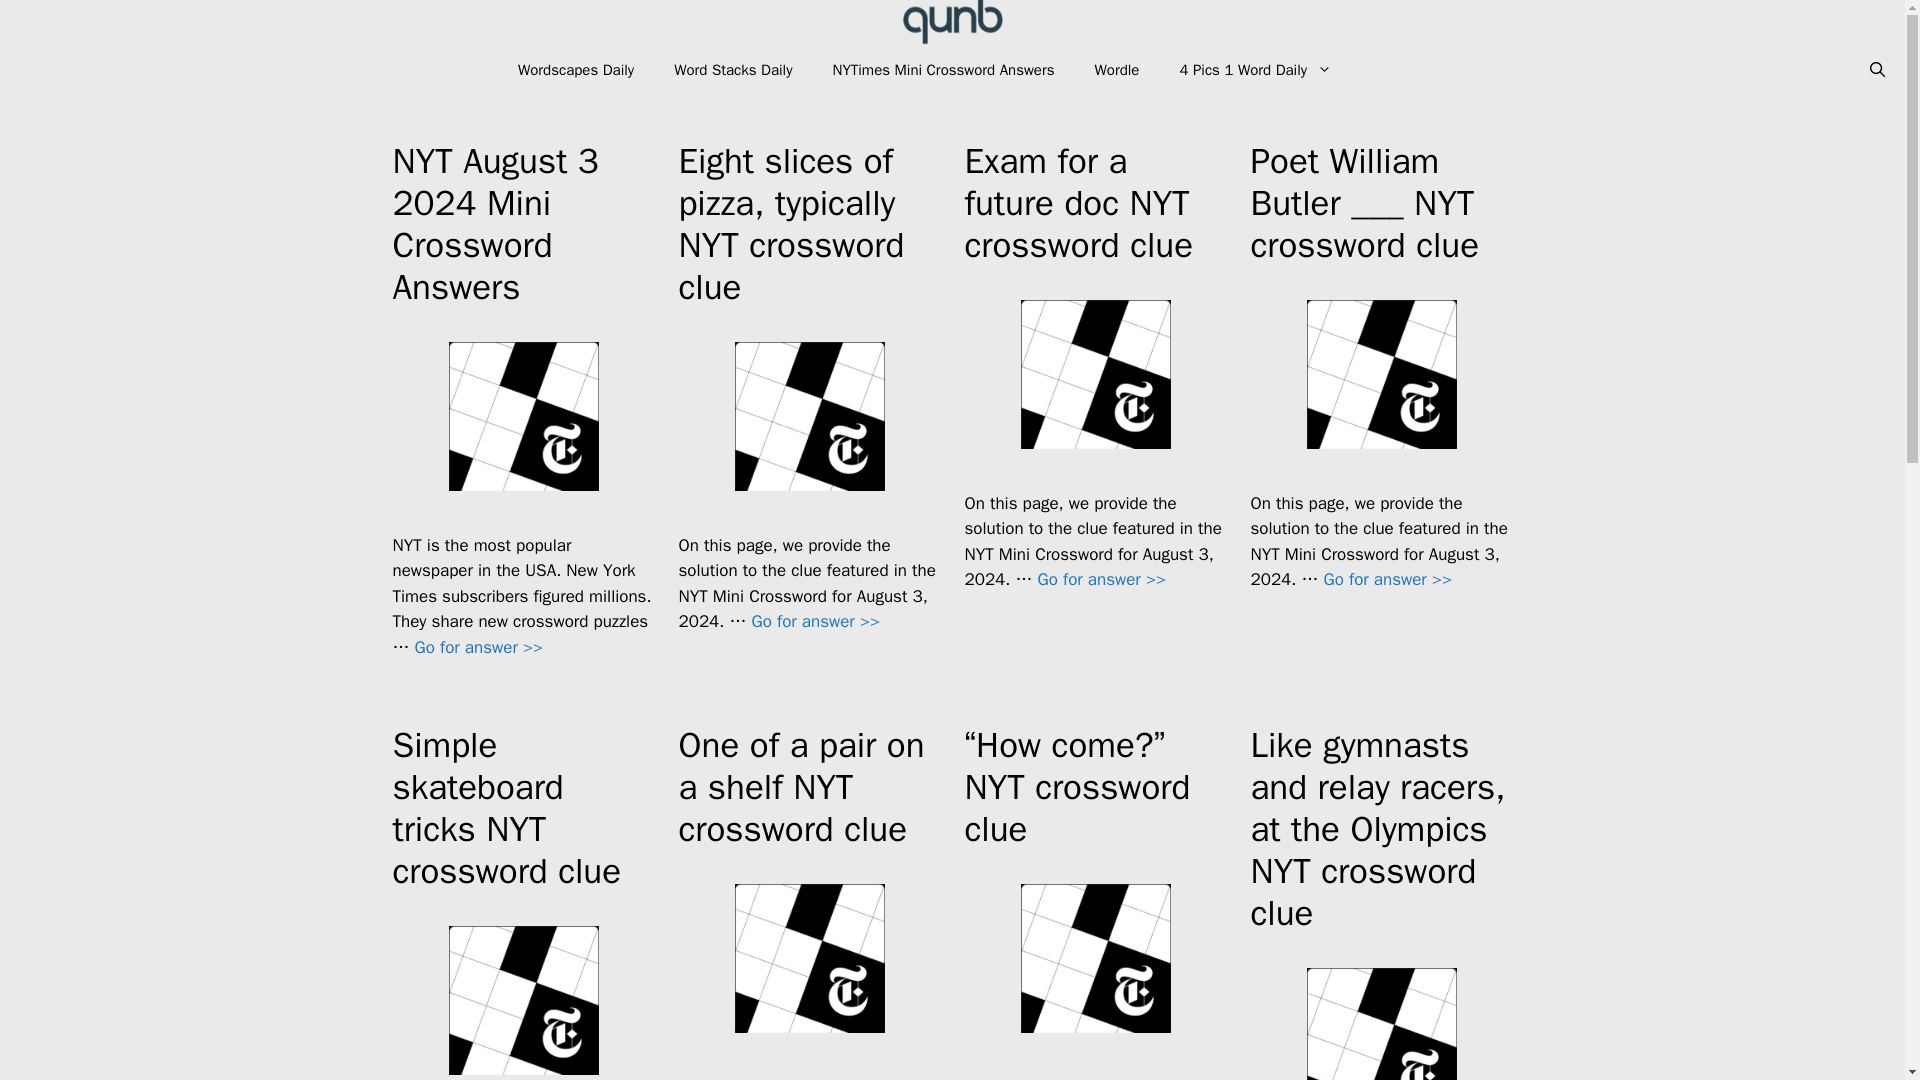  I want to click on One of a pair on a shelf NYT crossword clue, so click(800, 786).